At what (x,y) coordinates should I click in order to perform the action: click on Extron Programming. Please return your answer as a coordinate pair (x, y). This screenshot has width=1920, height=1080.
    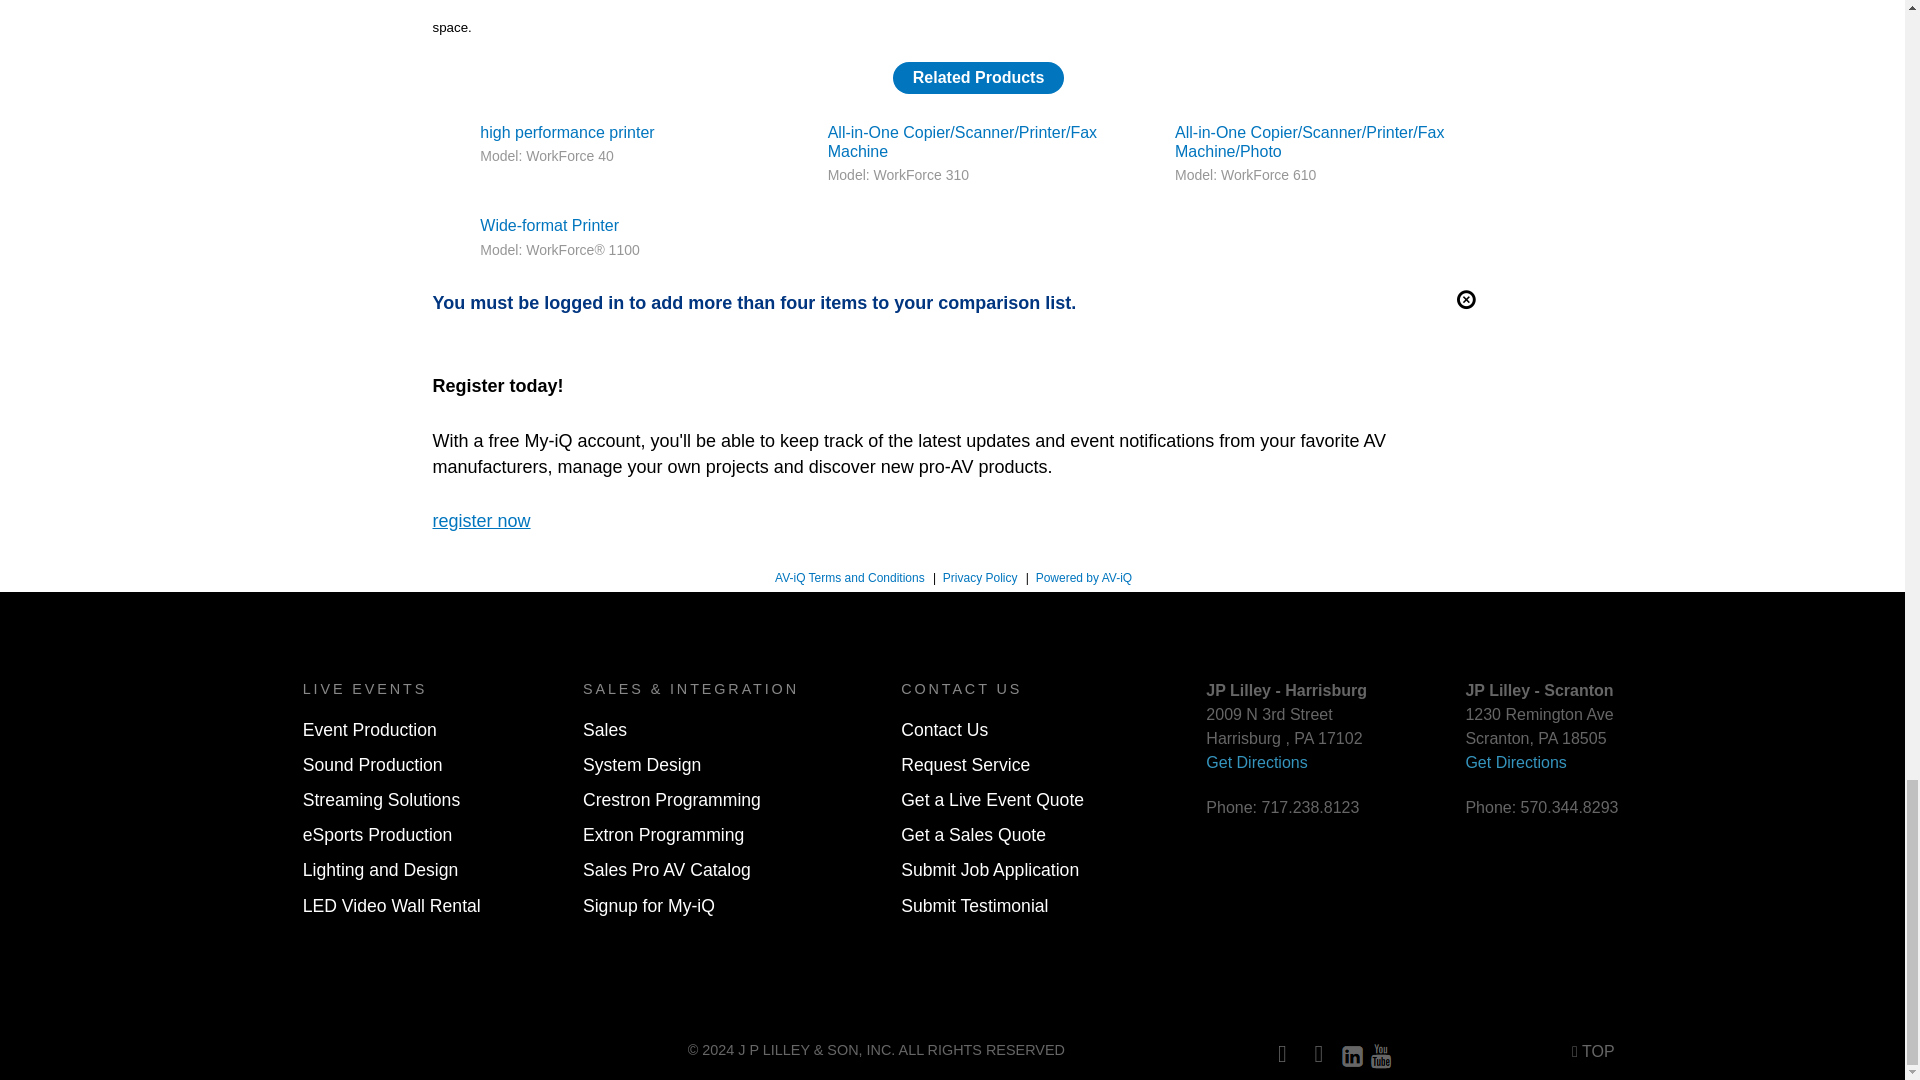
    Looking at the image, I should click on (664, 834).